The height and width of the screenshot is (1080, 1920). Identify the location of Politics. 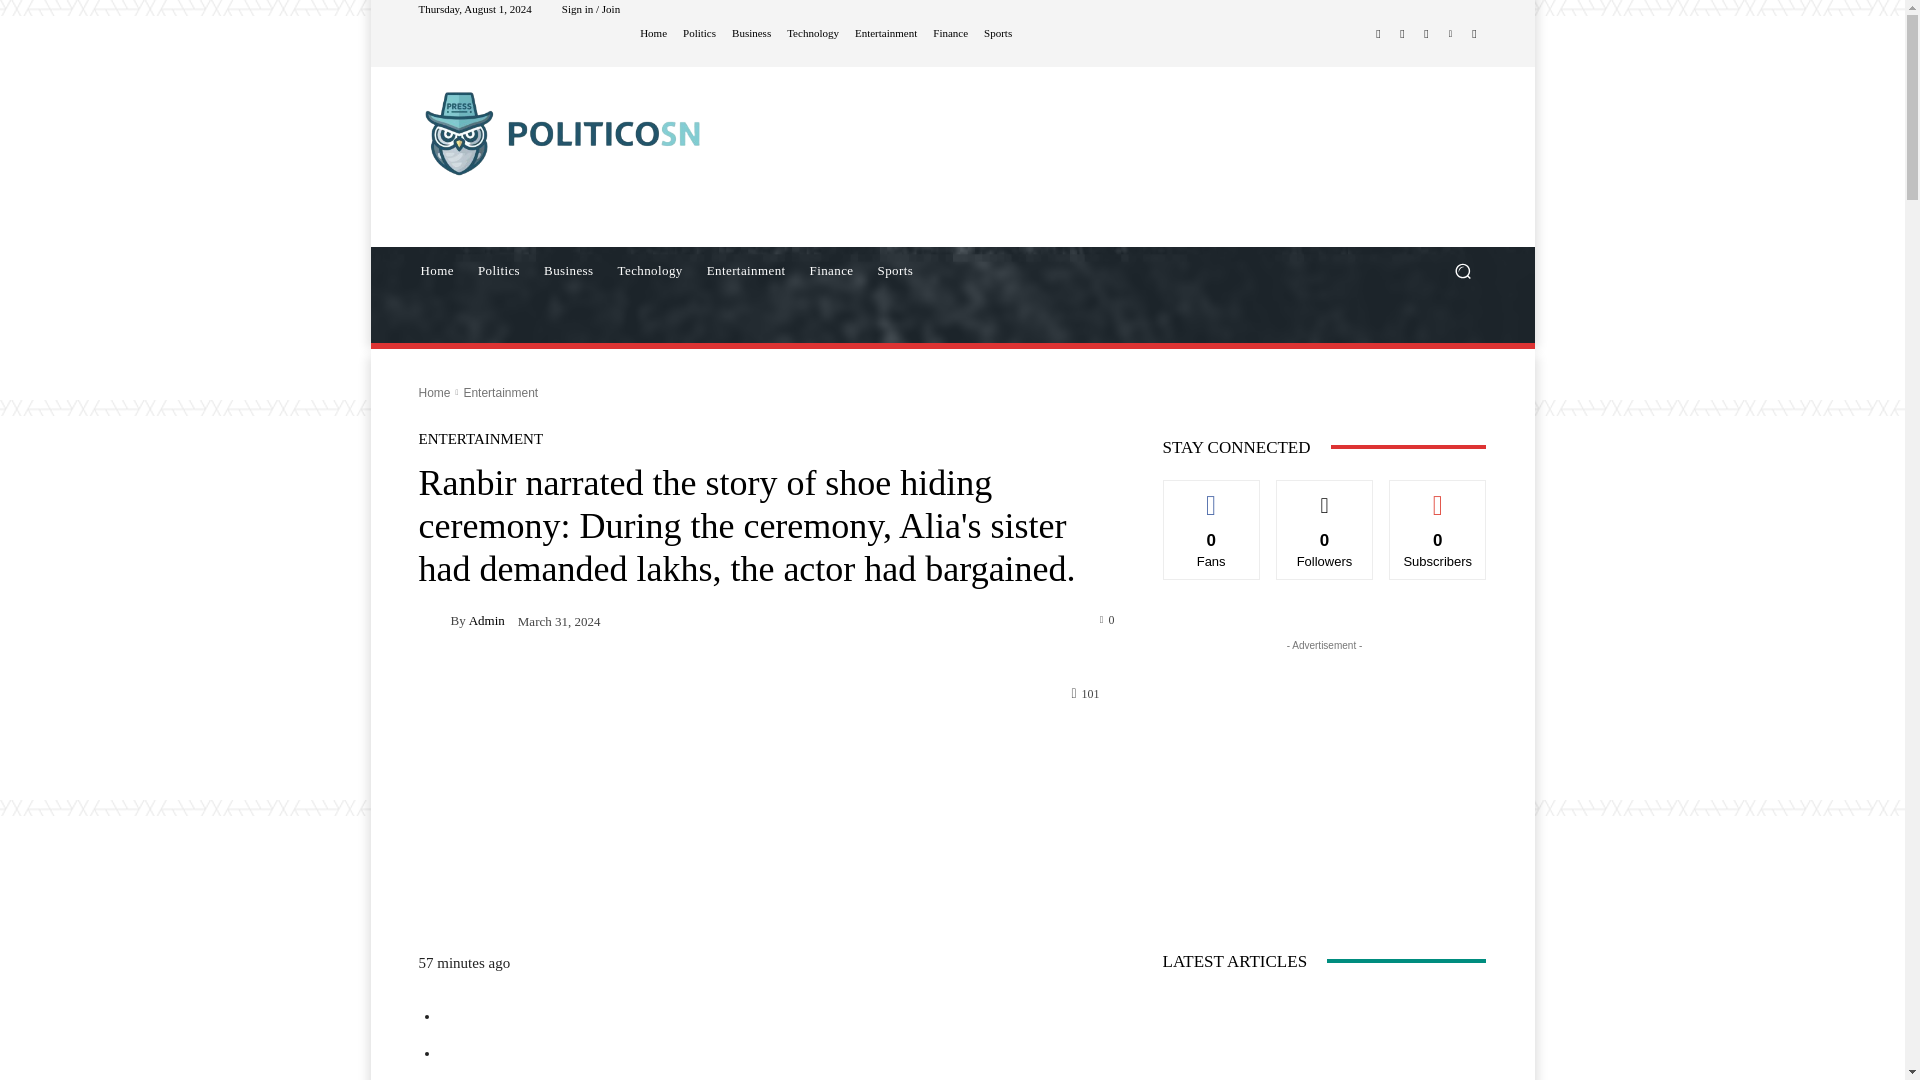
(700, 33).